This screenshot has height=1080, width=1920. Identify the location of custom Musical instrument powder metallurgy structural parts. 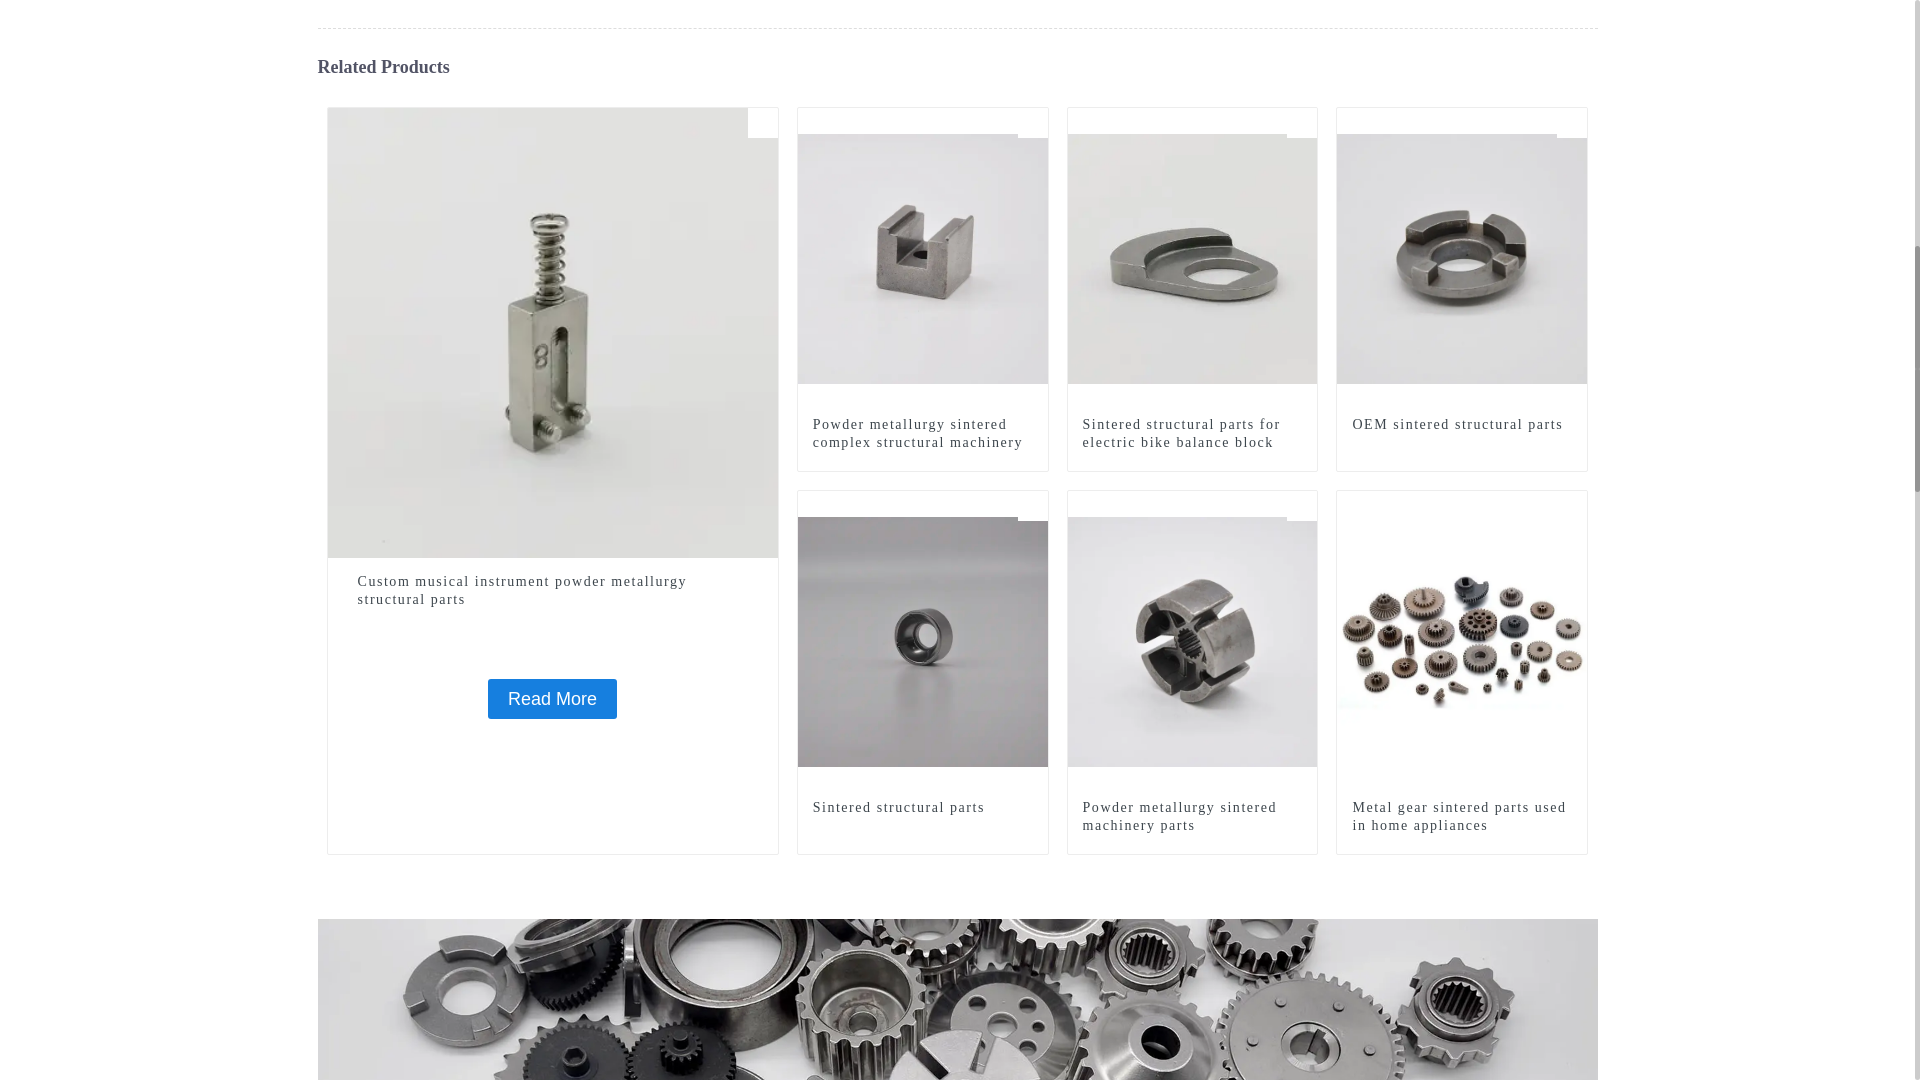
(762, 123).